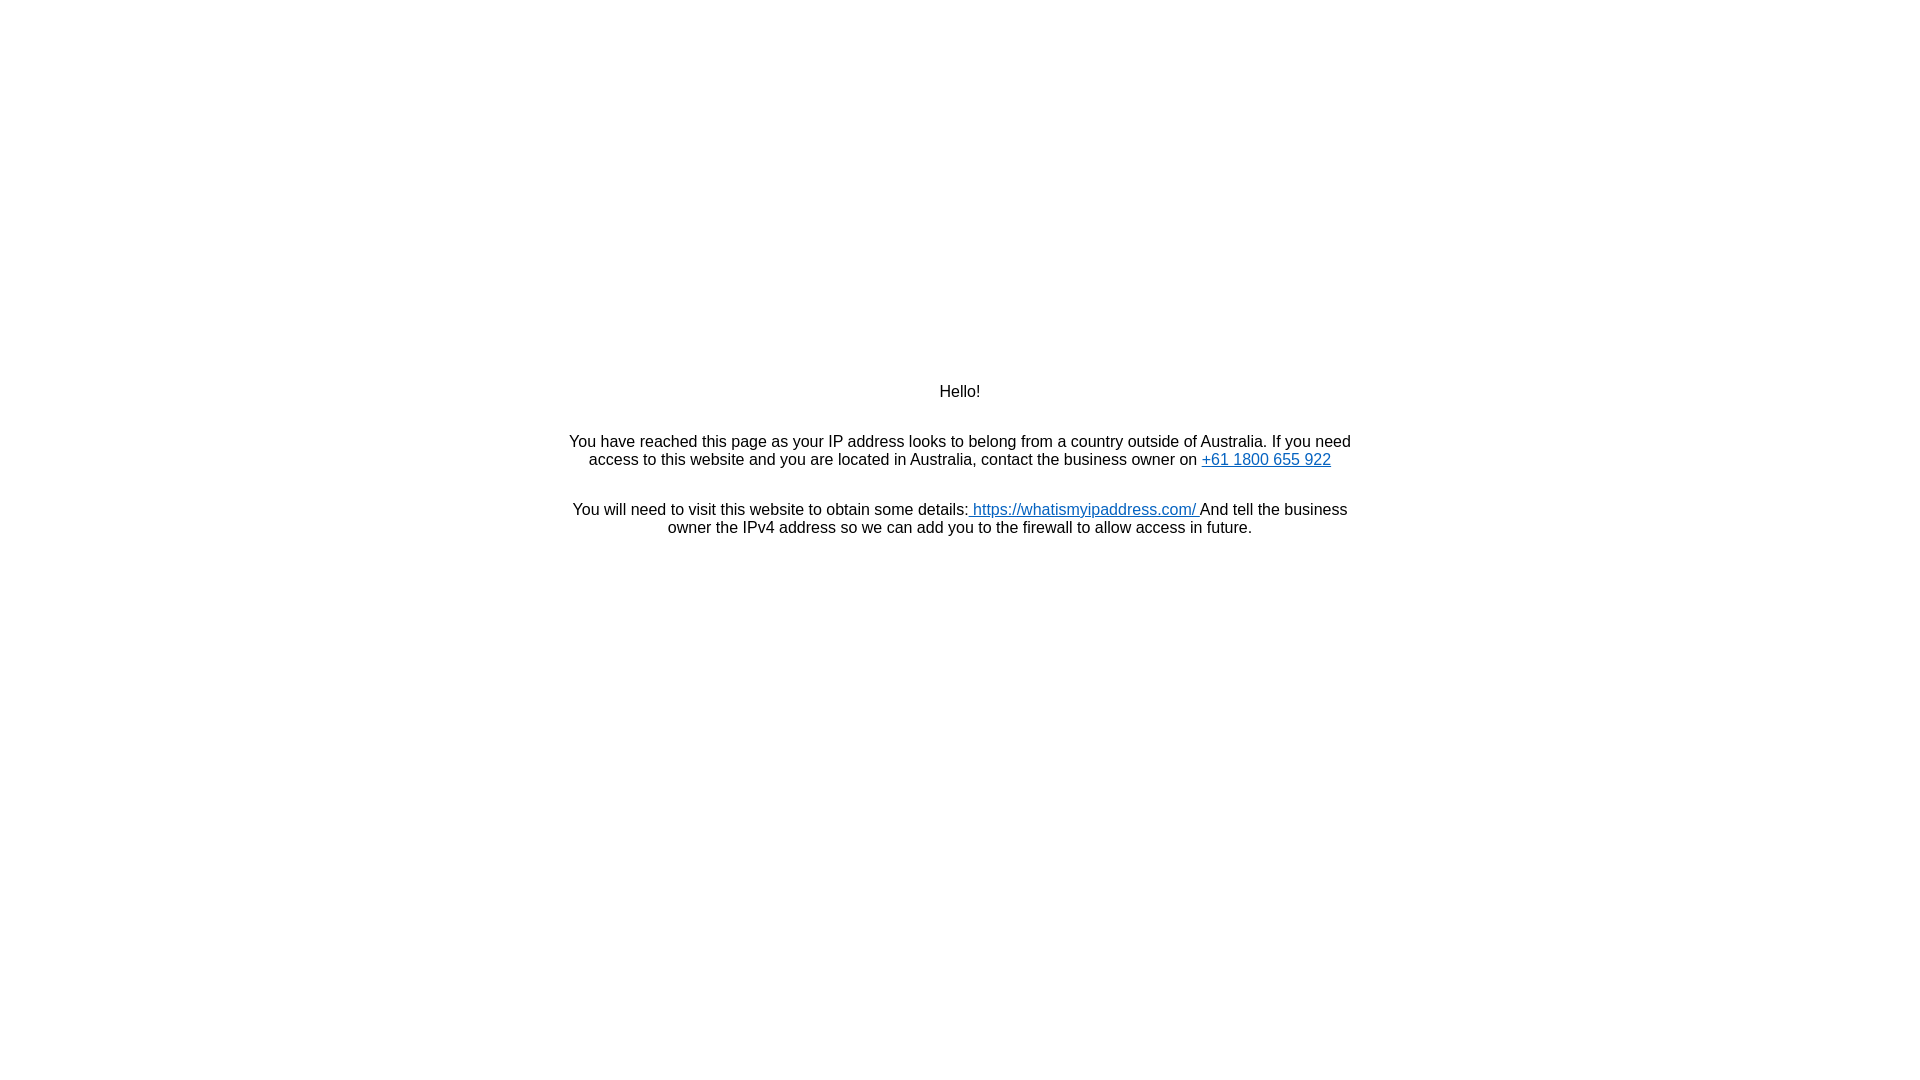 This screenshot has width=1920, height=1080. I want to click on https://whatismyipaddress.com/, so click(1084, 510).